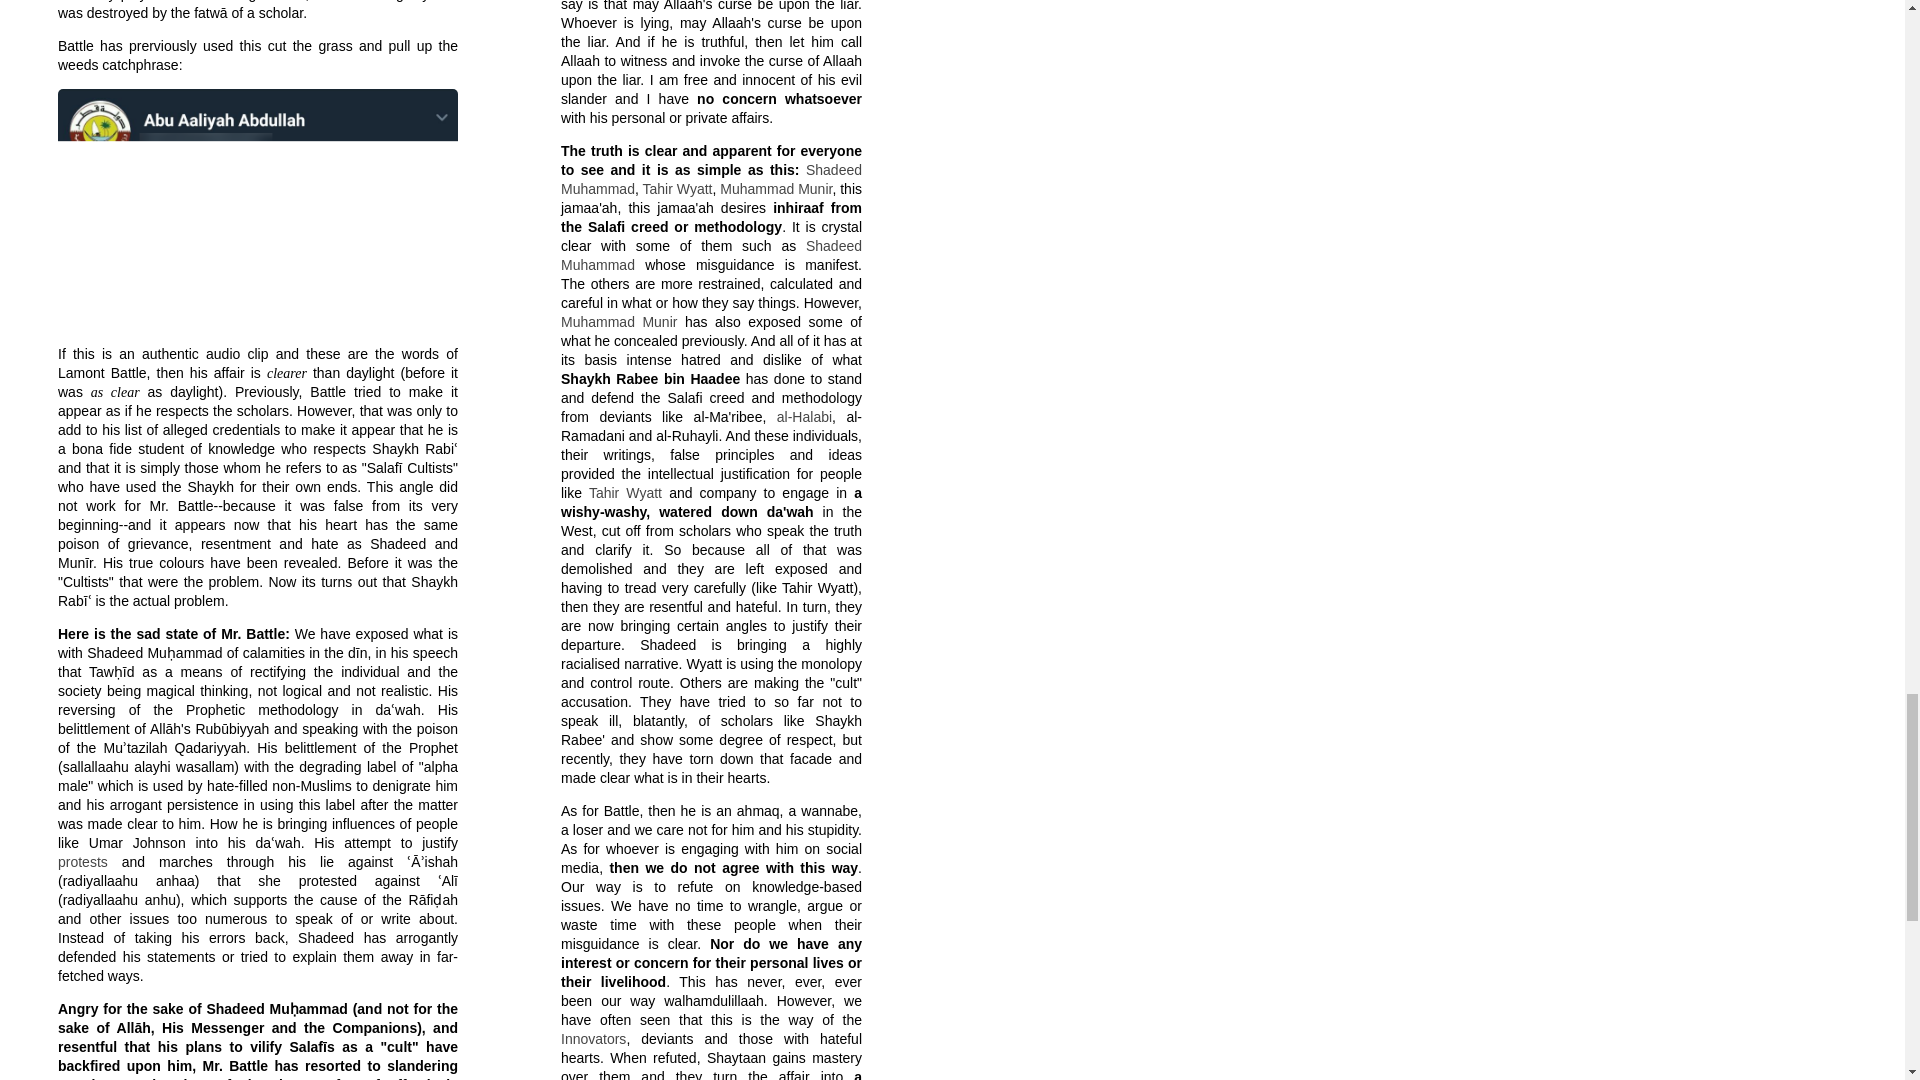 The image size is (1920, 1080). I want to click on Muhammad Munir, so click(618, 322).